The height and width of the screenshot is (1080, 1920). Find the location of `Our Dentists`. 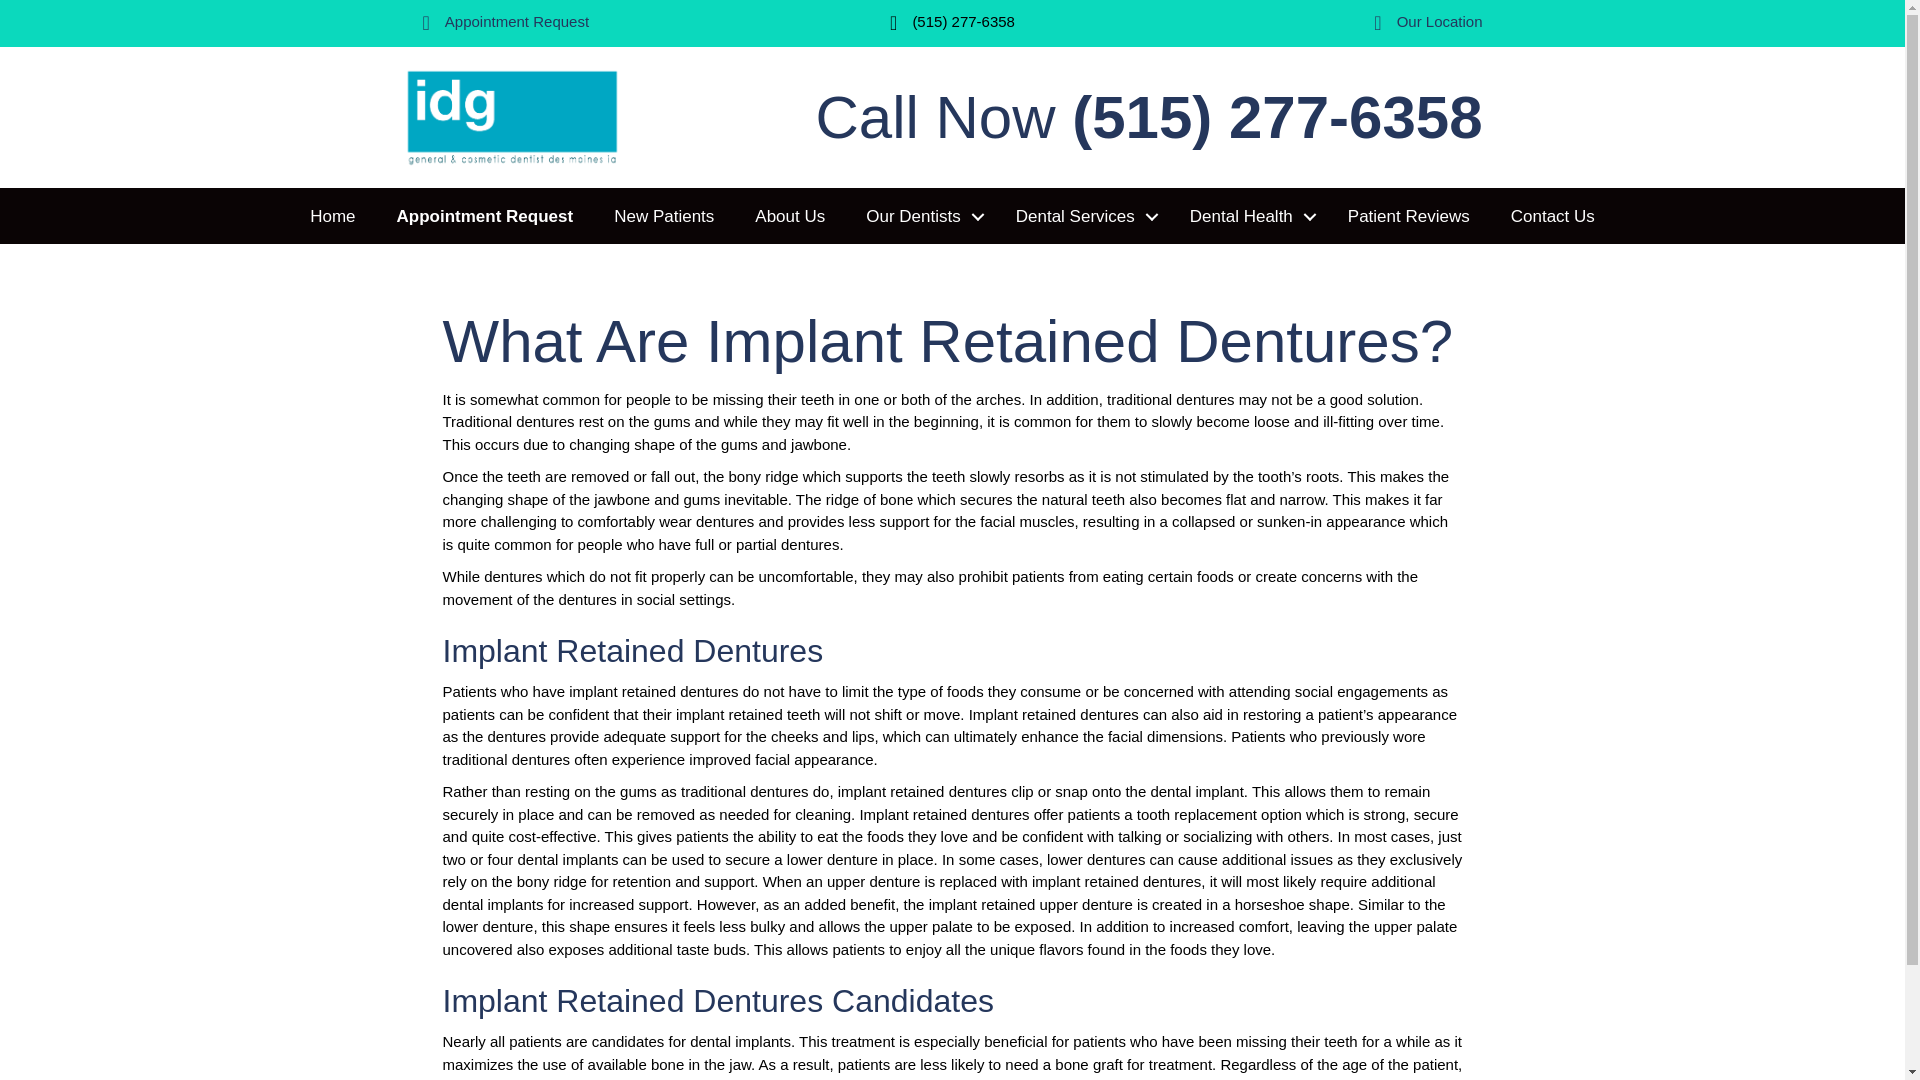

Our Dentists is located at coordinates (920, 217).